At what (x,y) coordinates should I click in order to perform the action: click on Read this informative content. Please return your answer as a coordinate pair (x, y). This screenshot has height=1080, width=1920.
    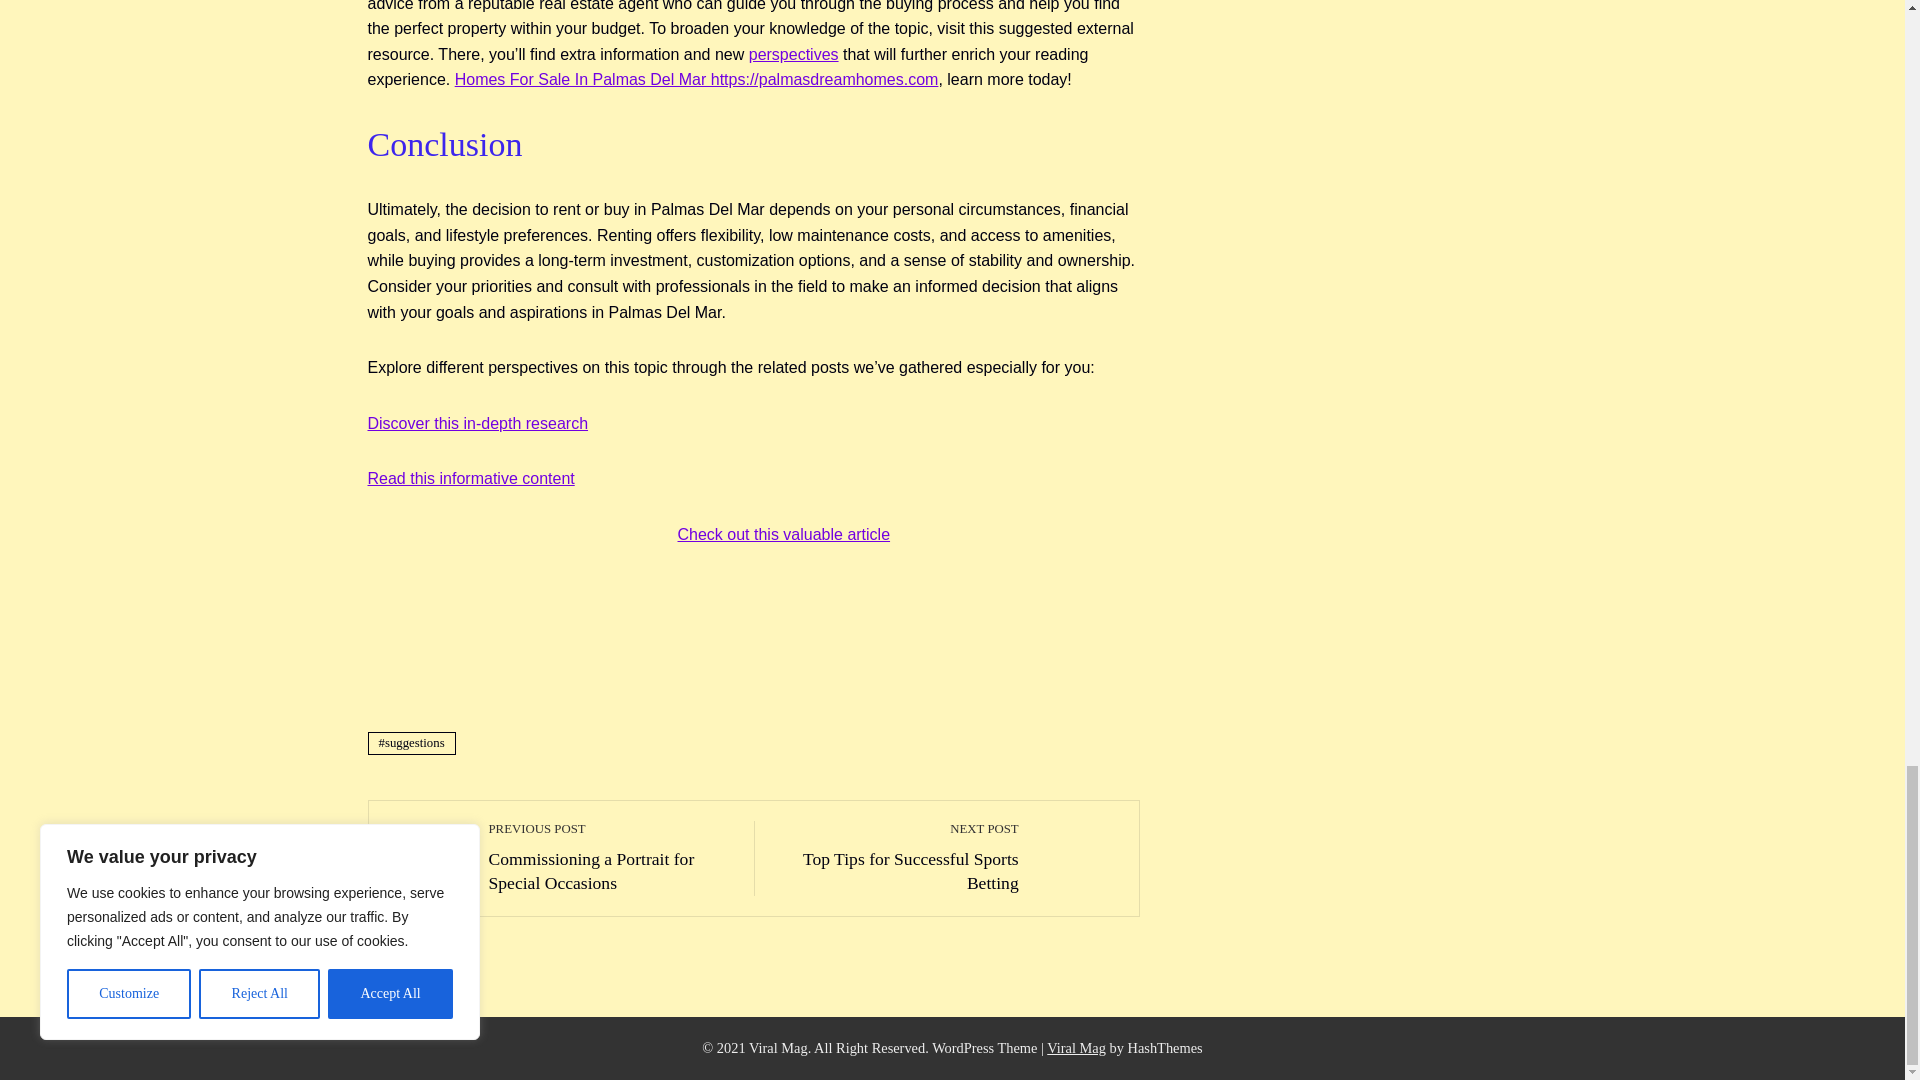
    Looking at the image, I should click on (794, 54).